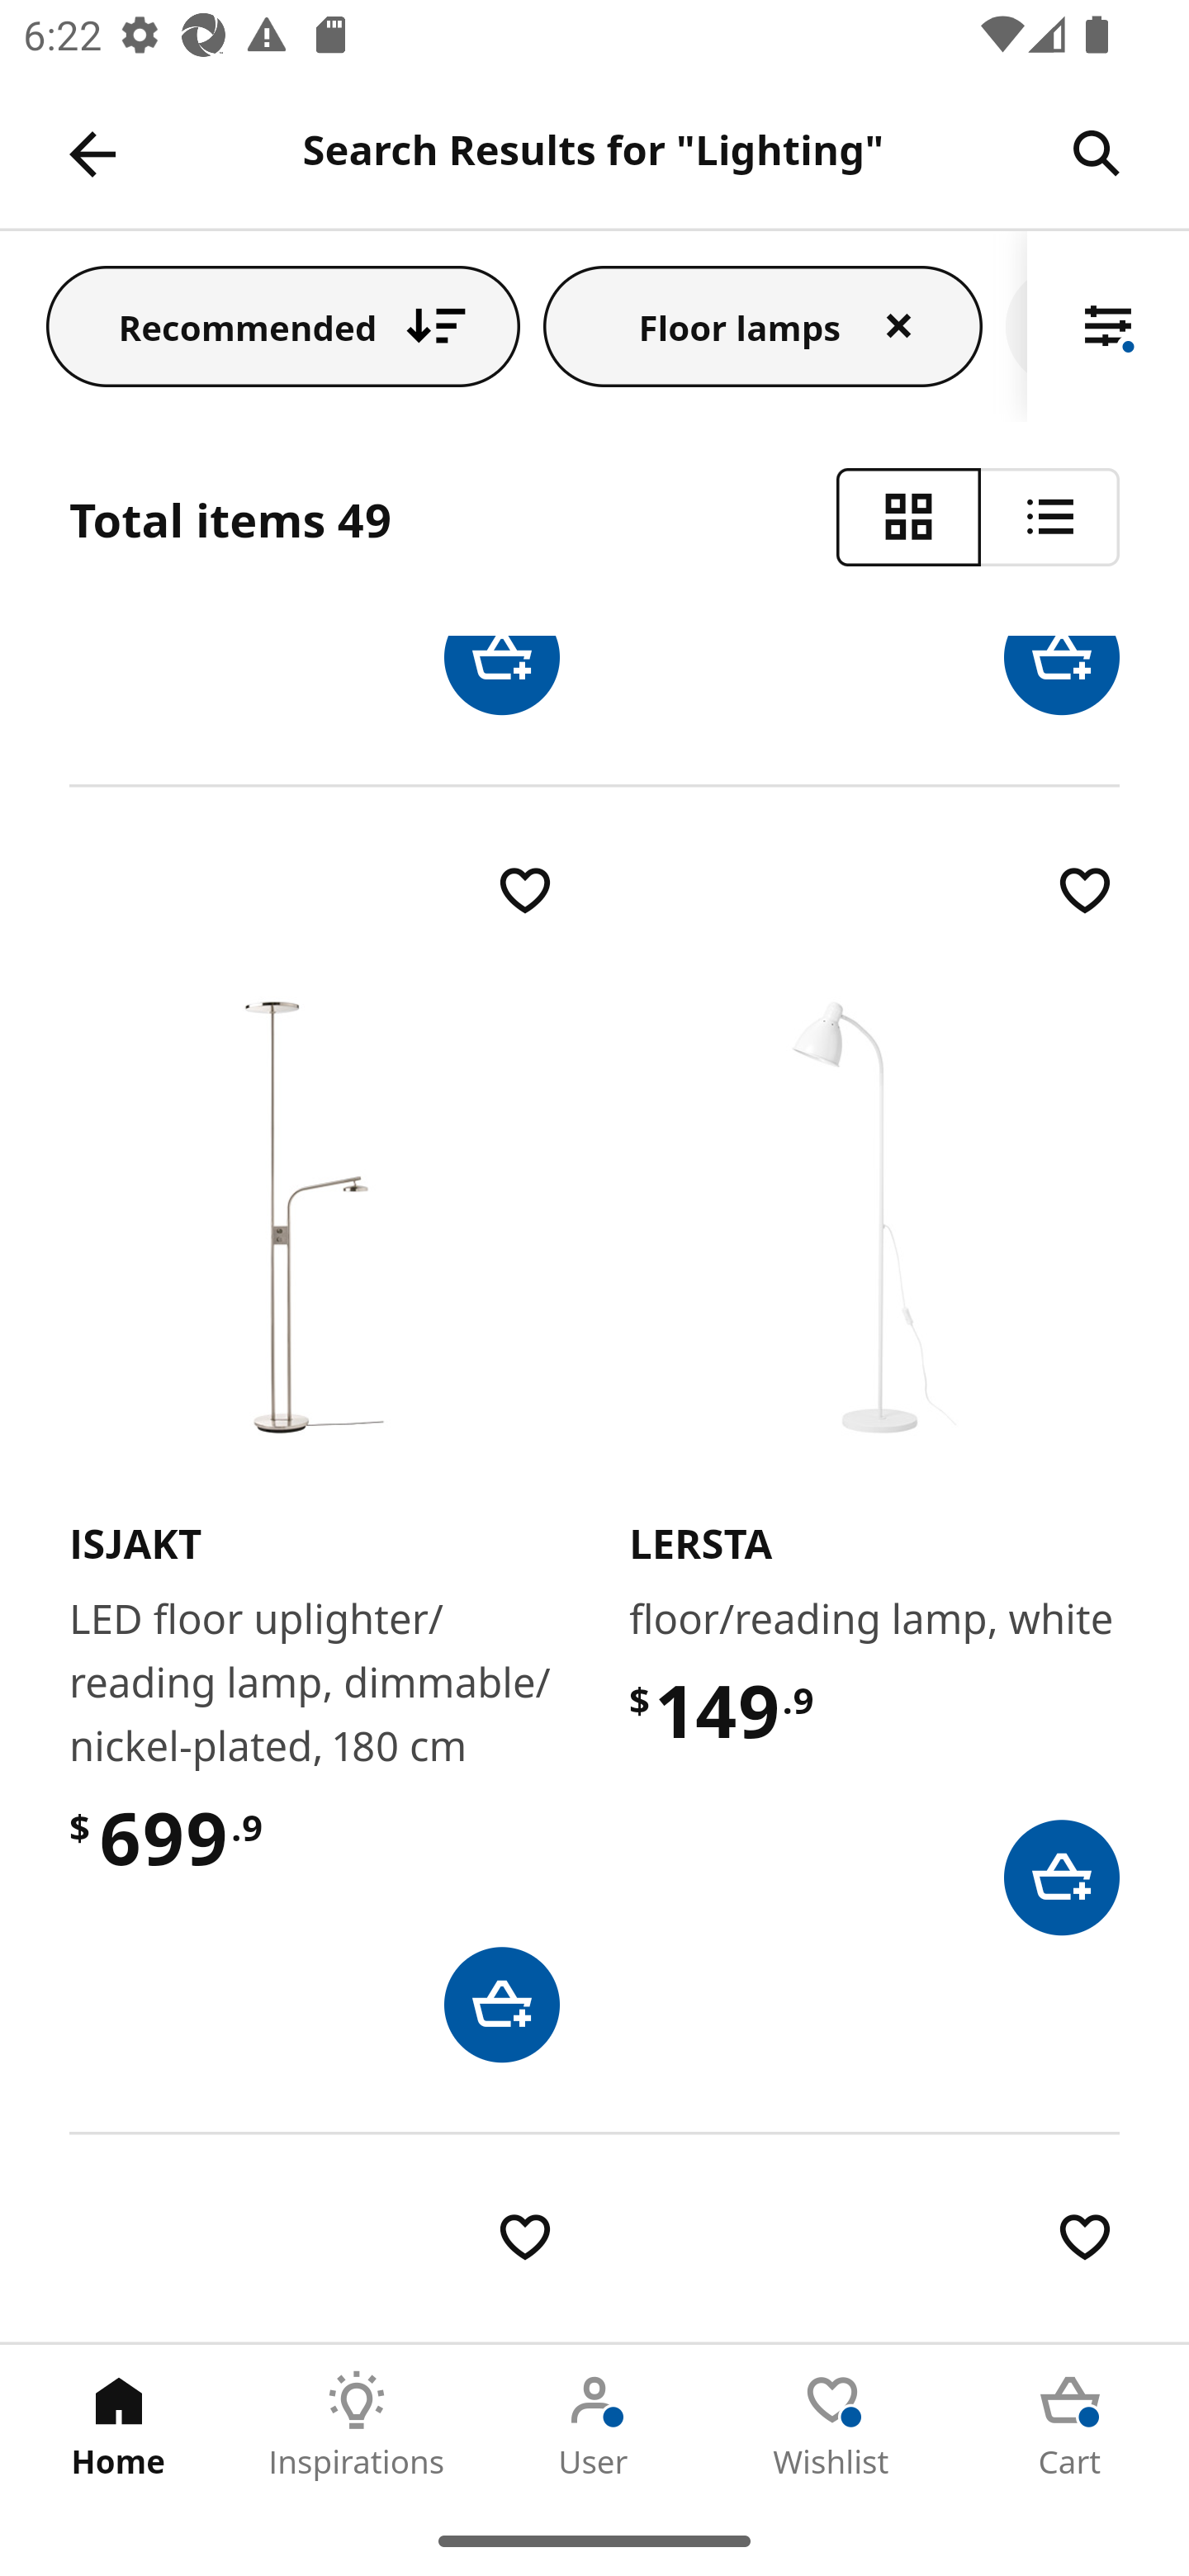  Describe the element at coordinates (283, 325) in the screenshot. I see `Recommended` at that location.